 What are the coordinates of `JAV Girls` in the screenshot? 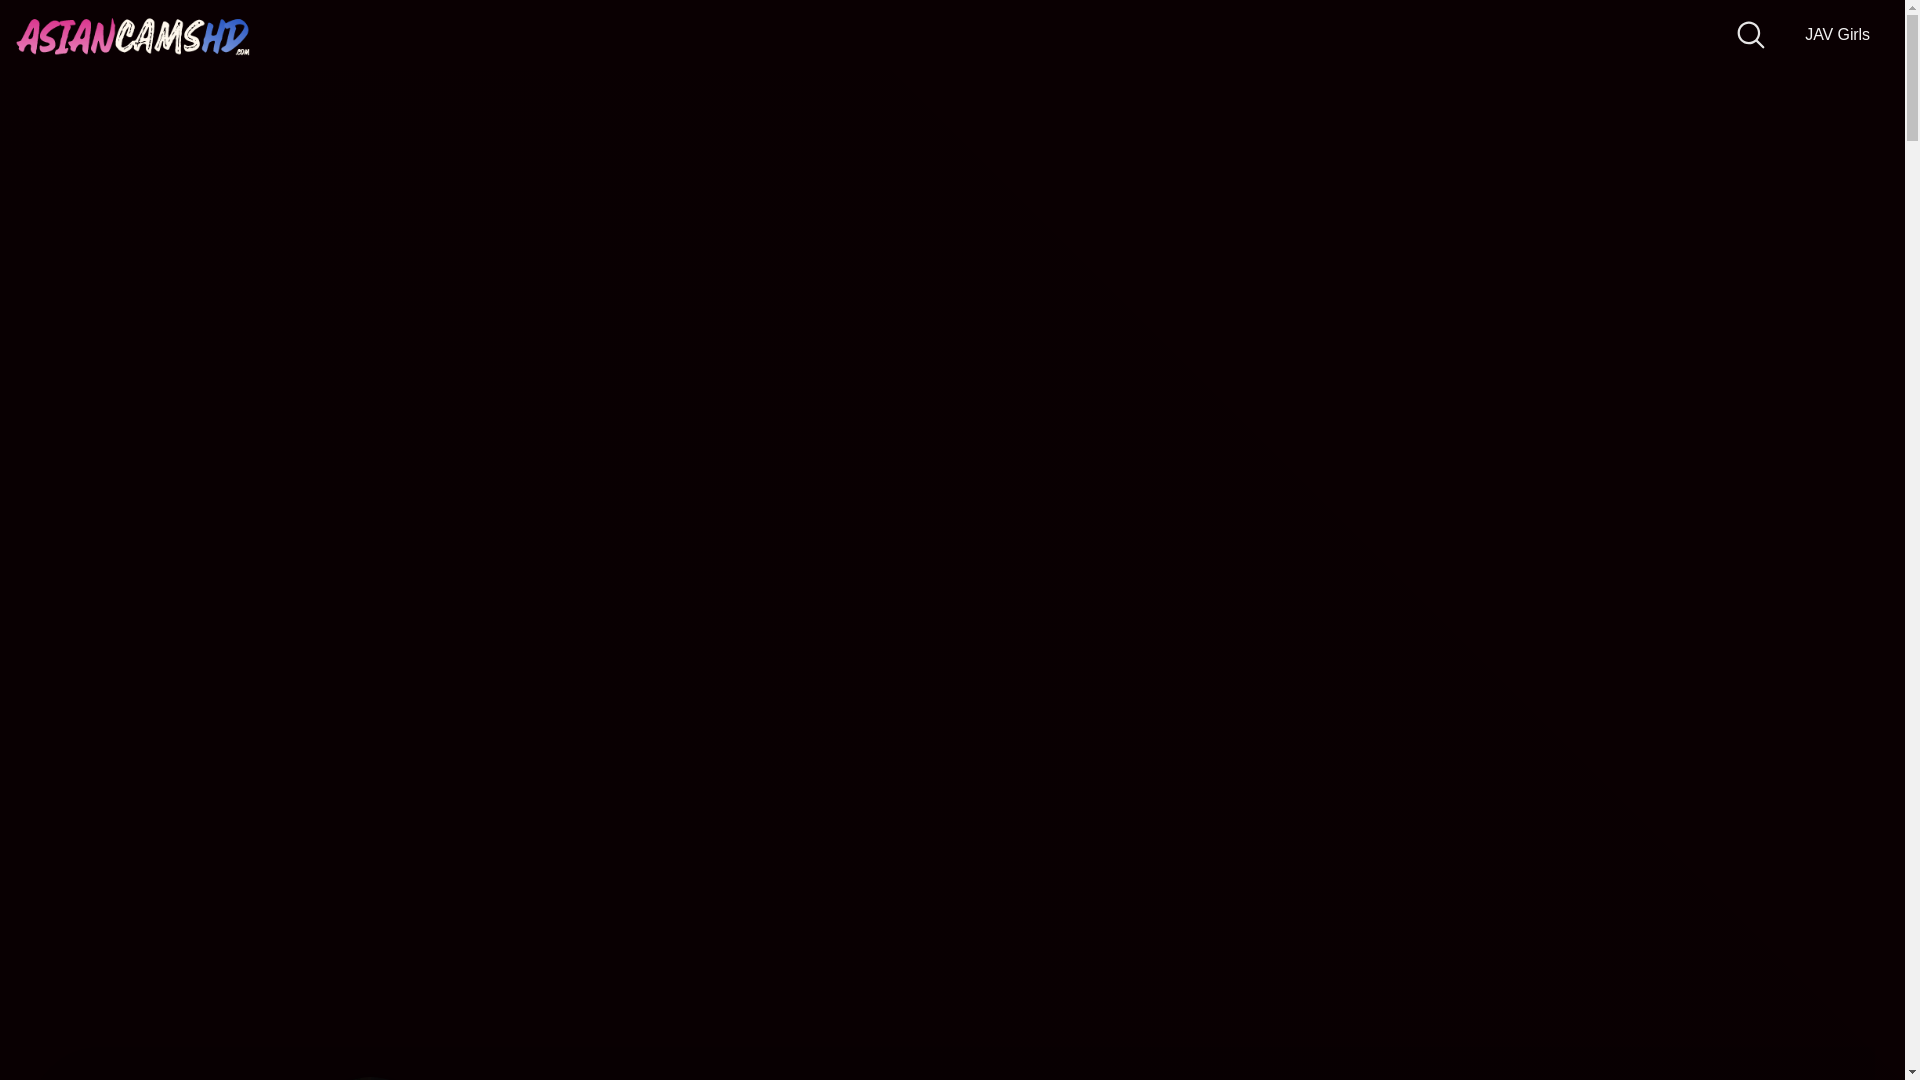 It's located at (1837, 35).